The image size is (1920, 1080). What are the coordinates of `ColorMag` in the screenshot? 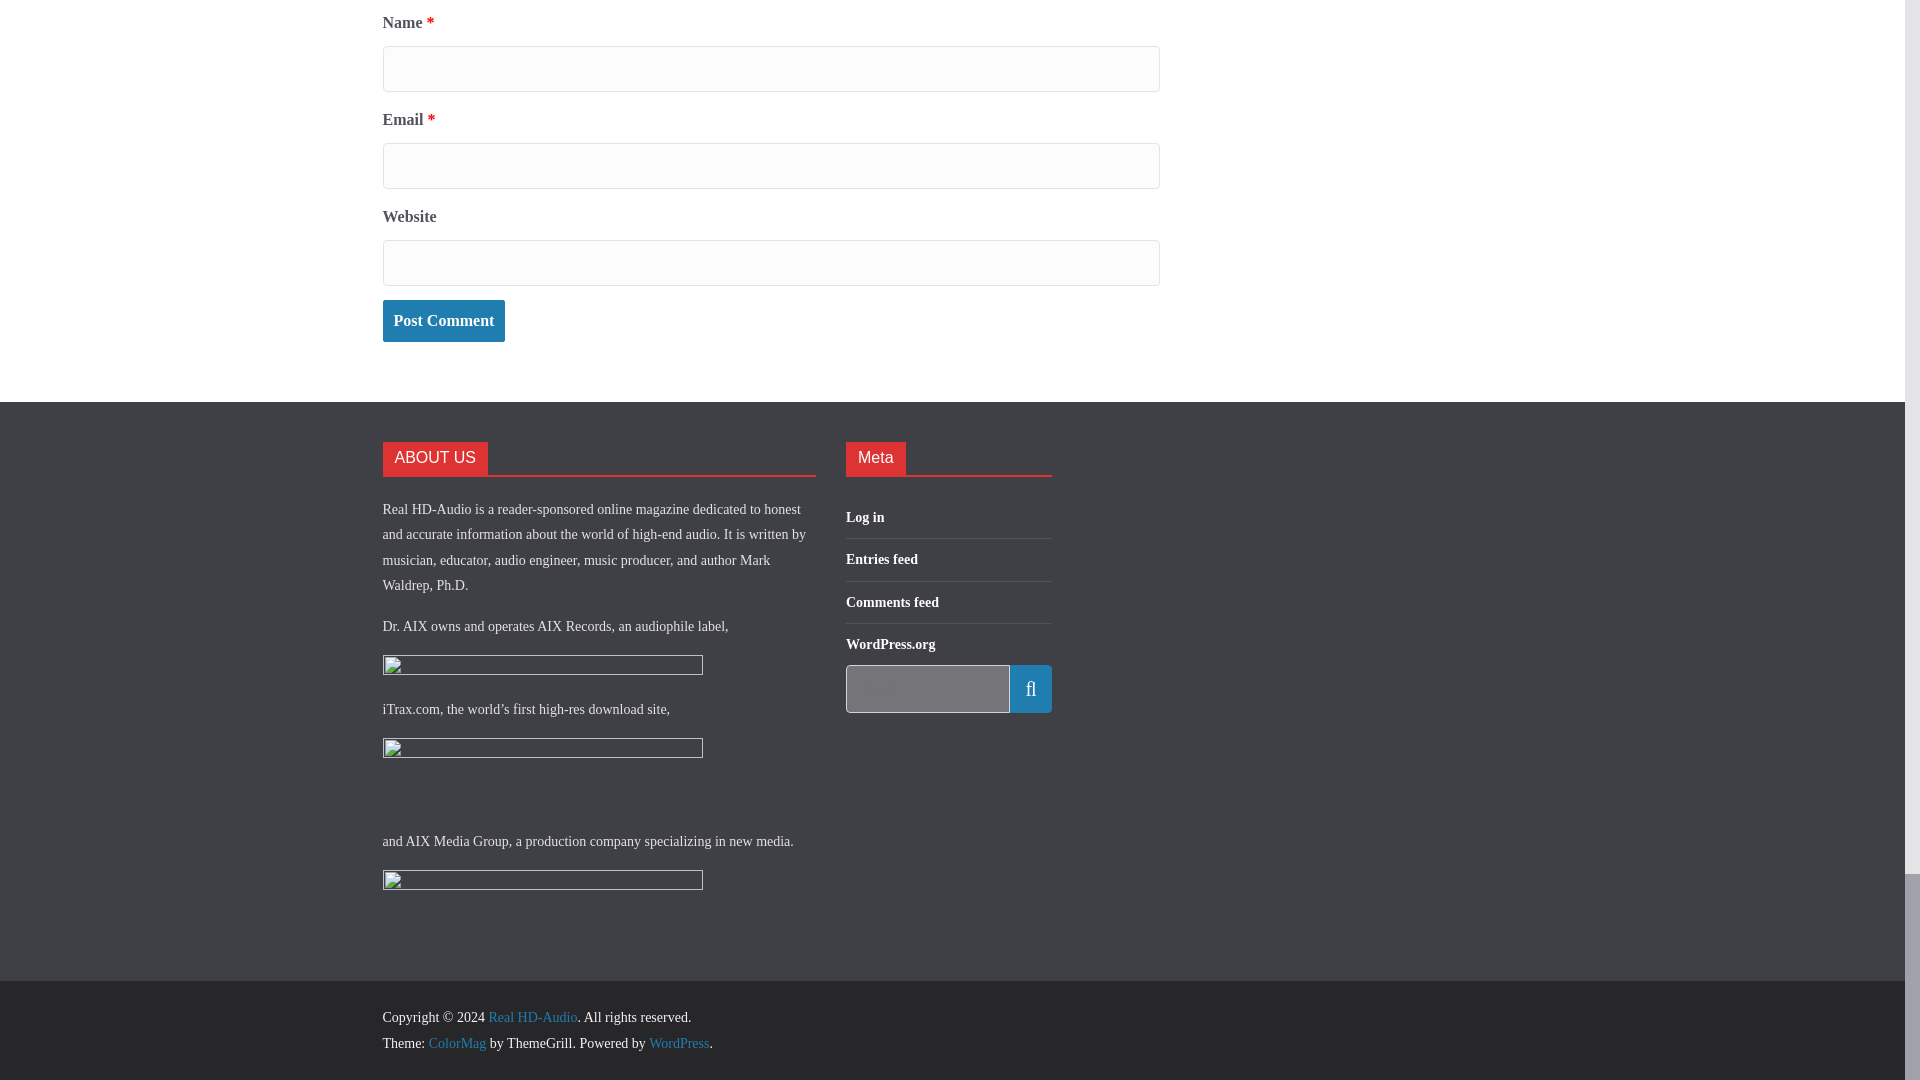 It's located at (458, 1042).